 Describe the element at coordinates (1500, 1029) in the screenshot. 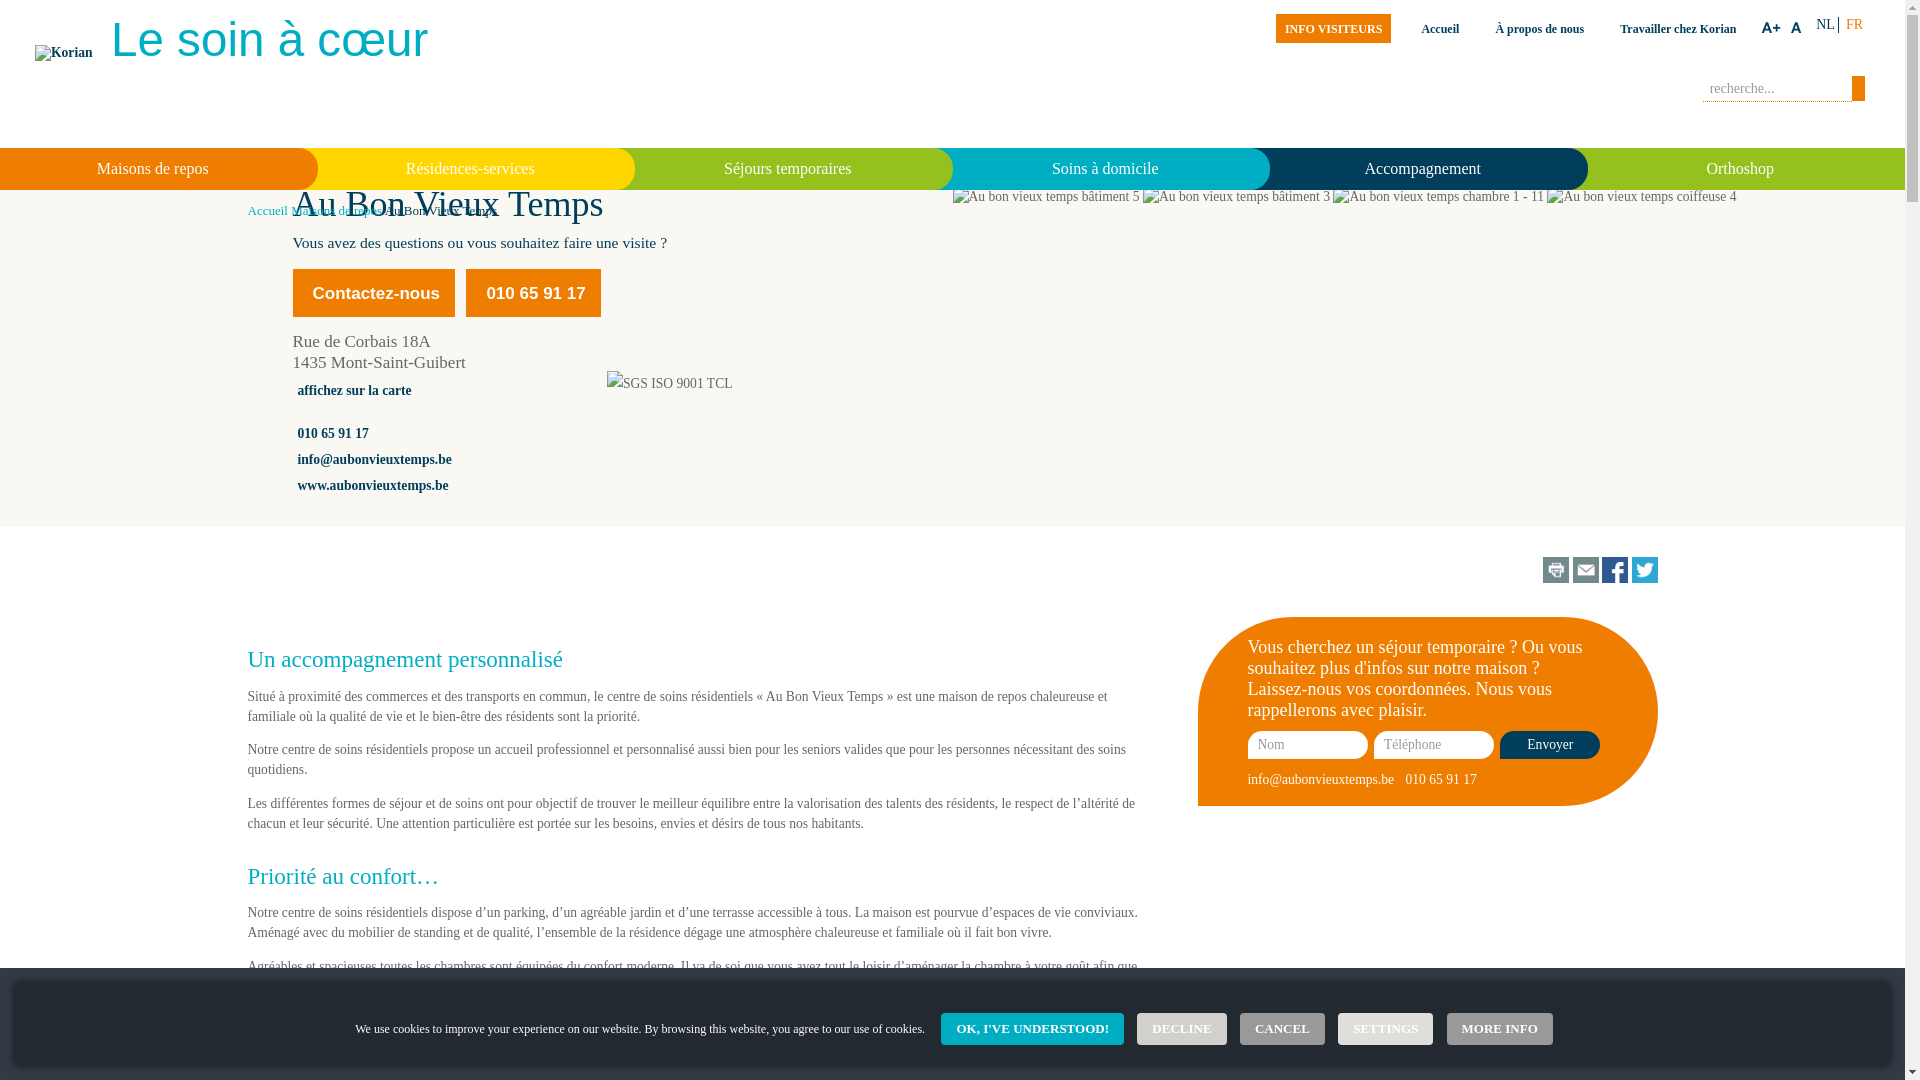

I see `MORE INFO` at that location.